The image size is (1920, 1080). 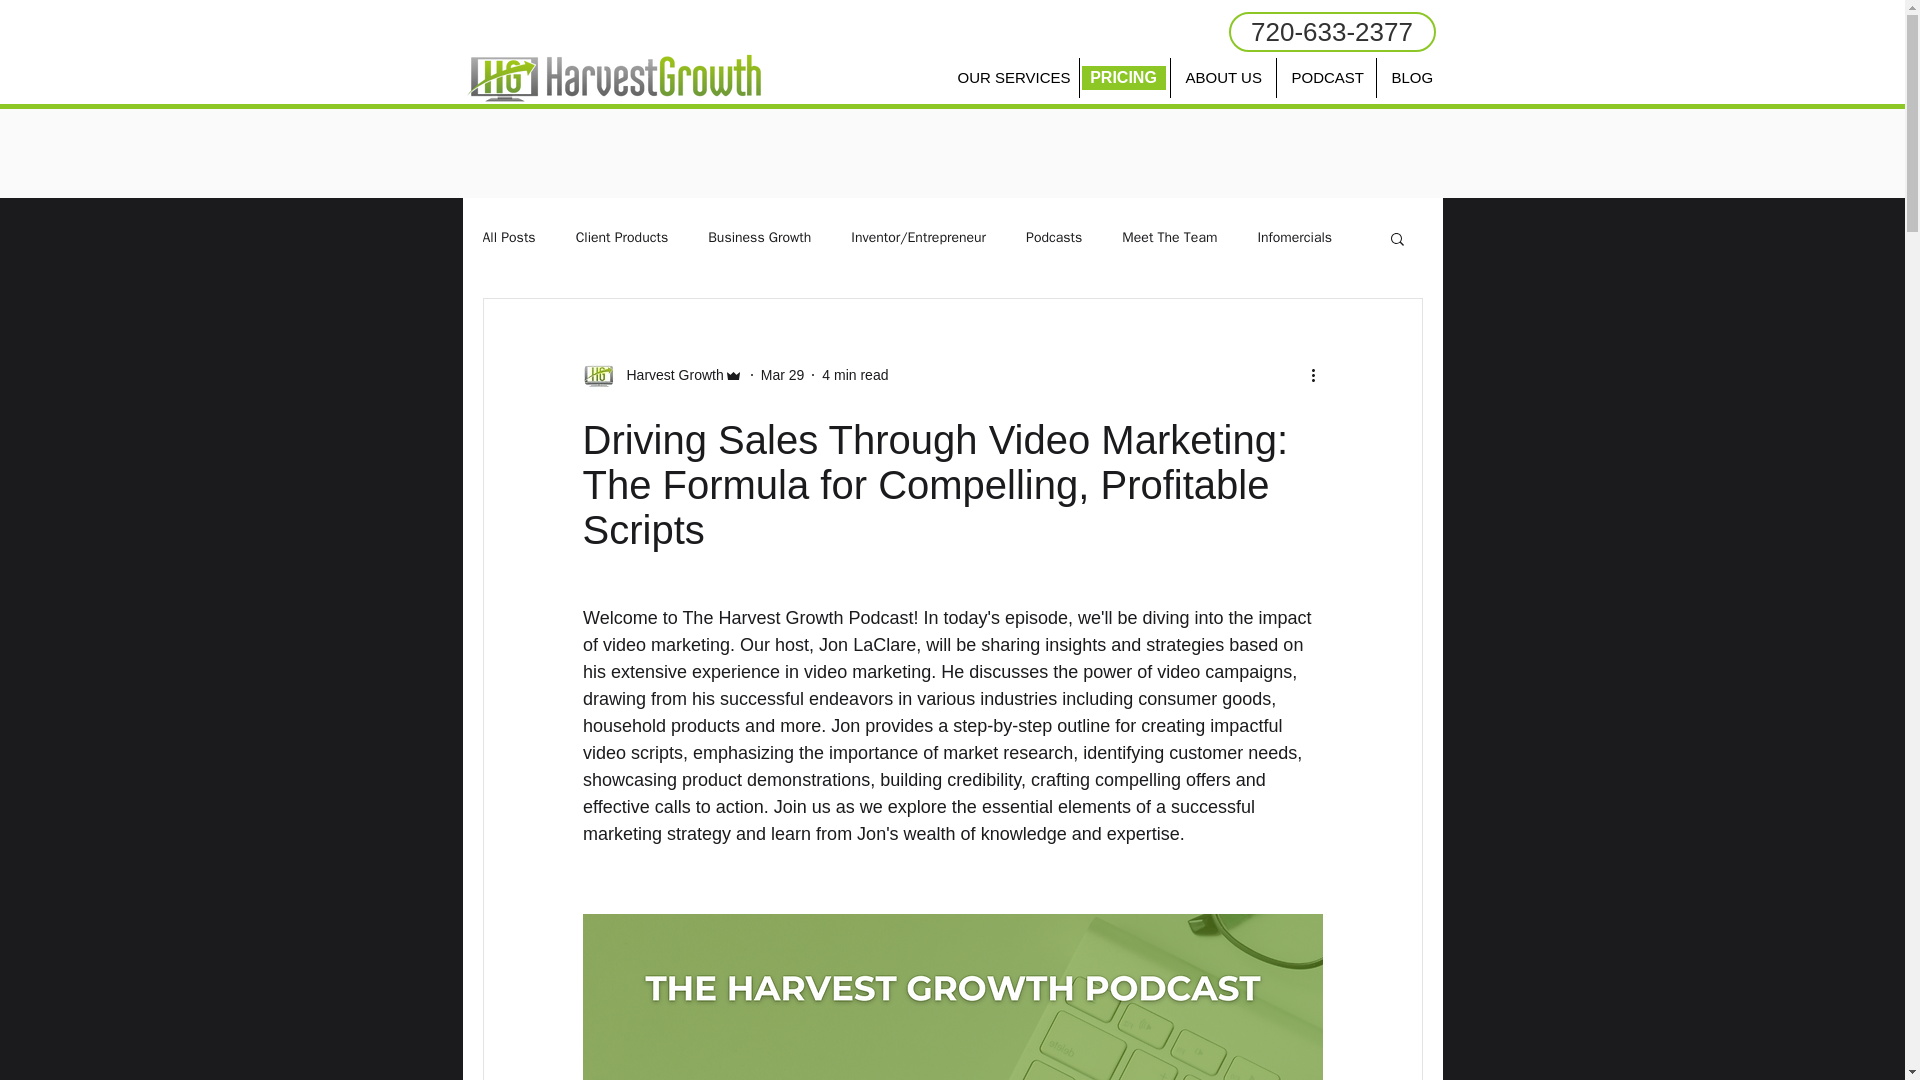 What do you see at coordinates (1010, 78) in the screenshot?
I see `OUR SERVICES` at bounding box center [1010, 78].